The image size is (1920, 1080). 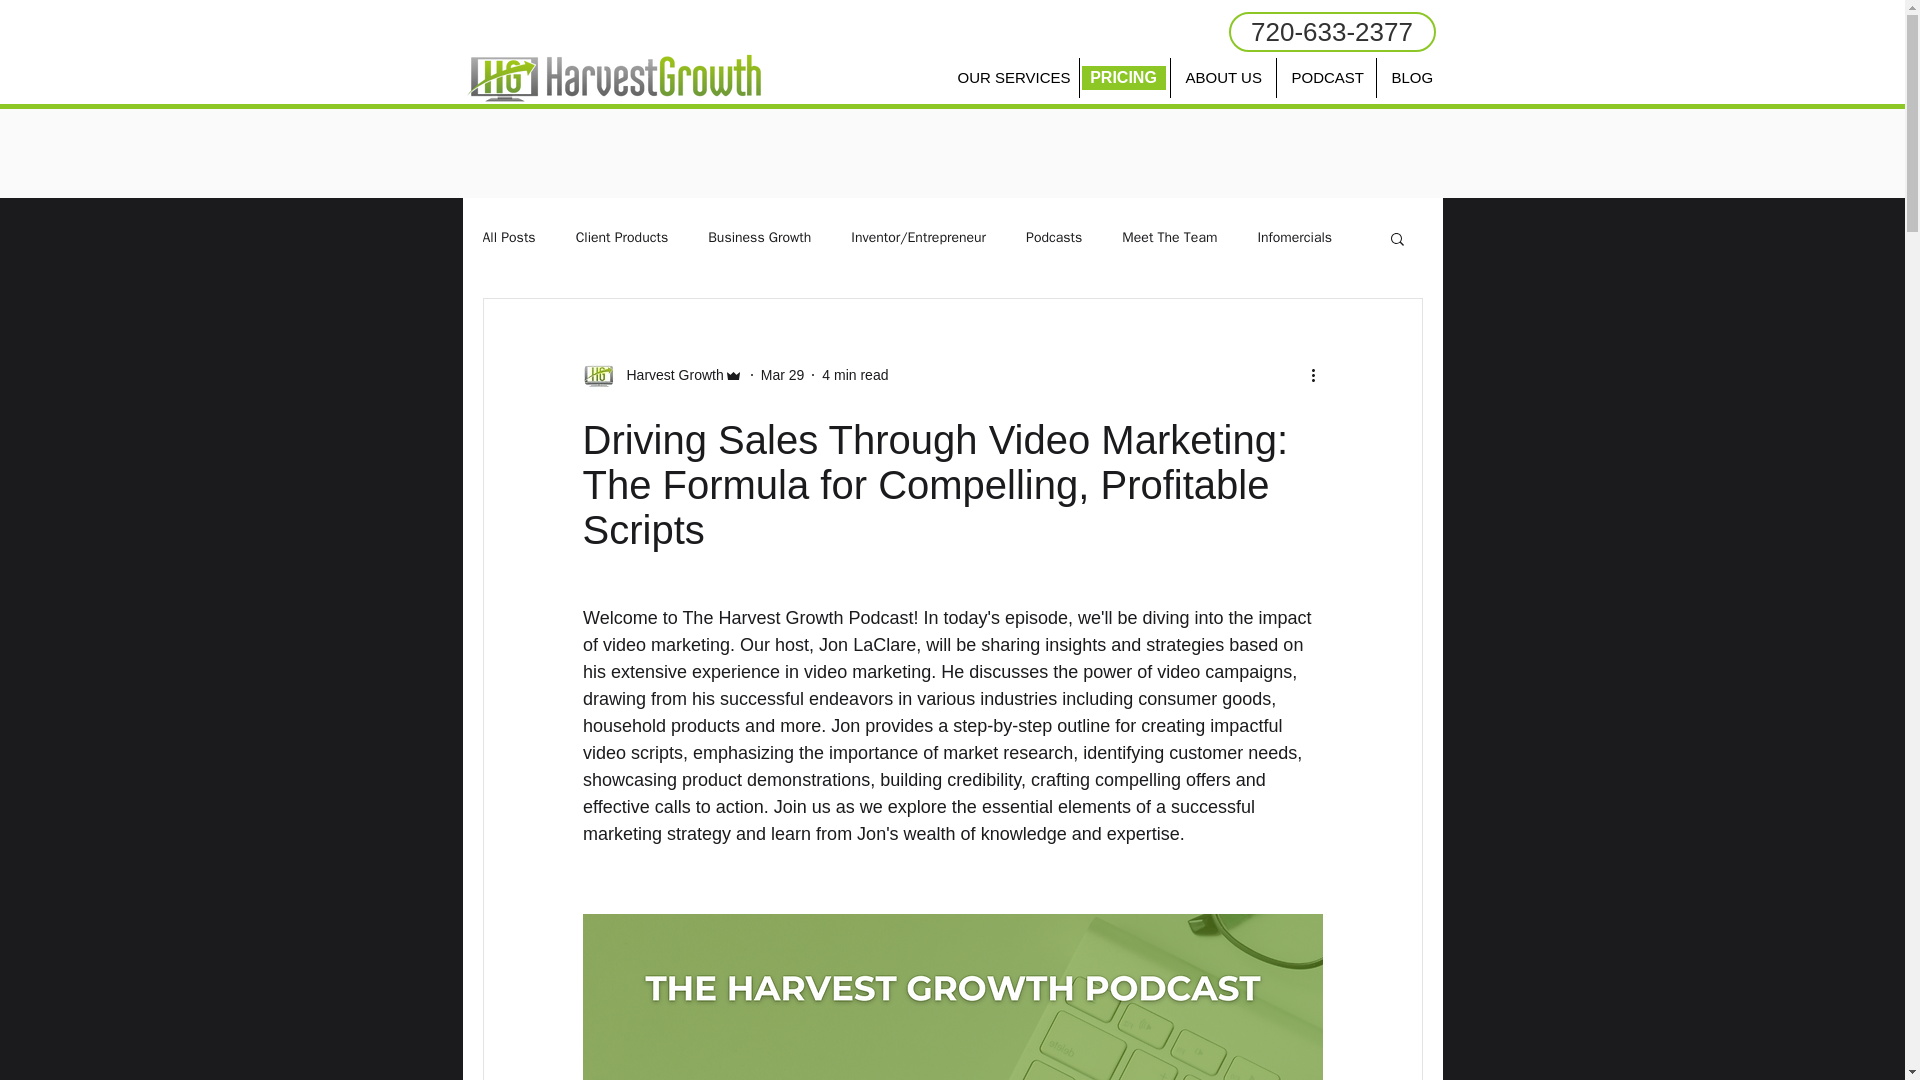 What do you see at coordinates (1010, 78) in the screenshot?
I see `OUR SERVICES` at bounding box center [1010, 78].